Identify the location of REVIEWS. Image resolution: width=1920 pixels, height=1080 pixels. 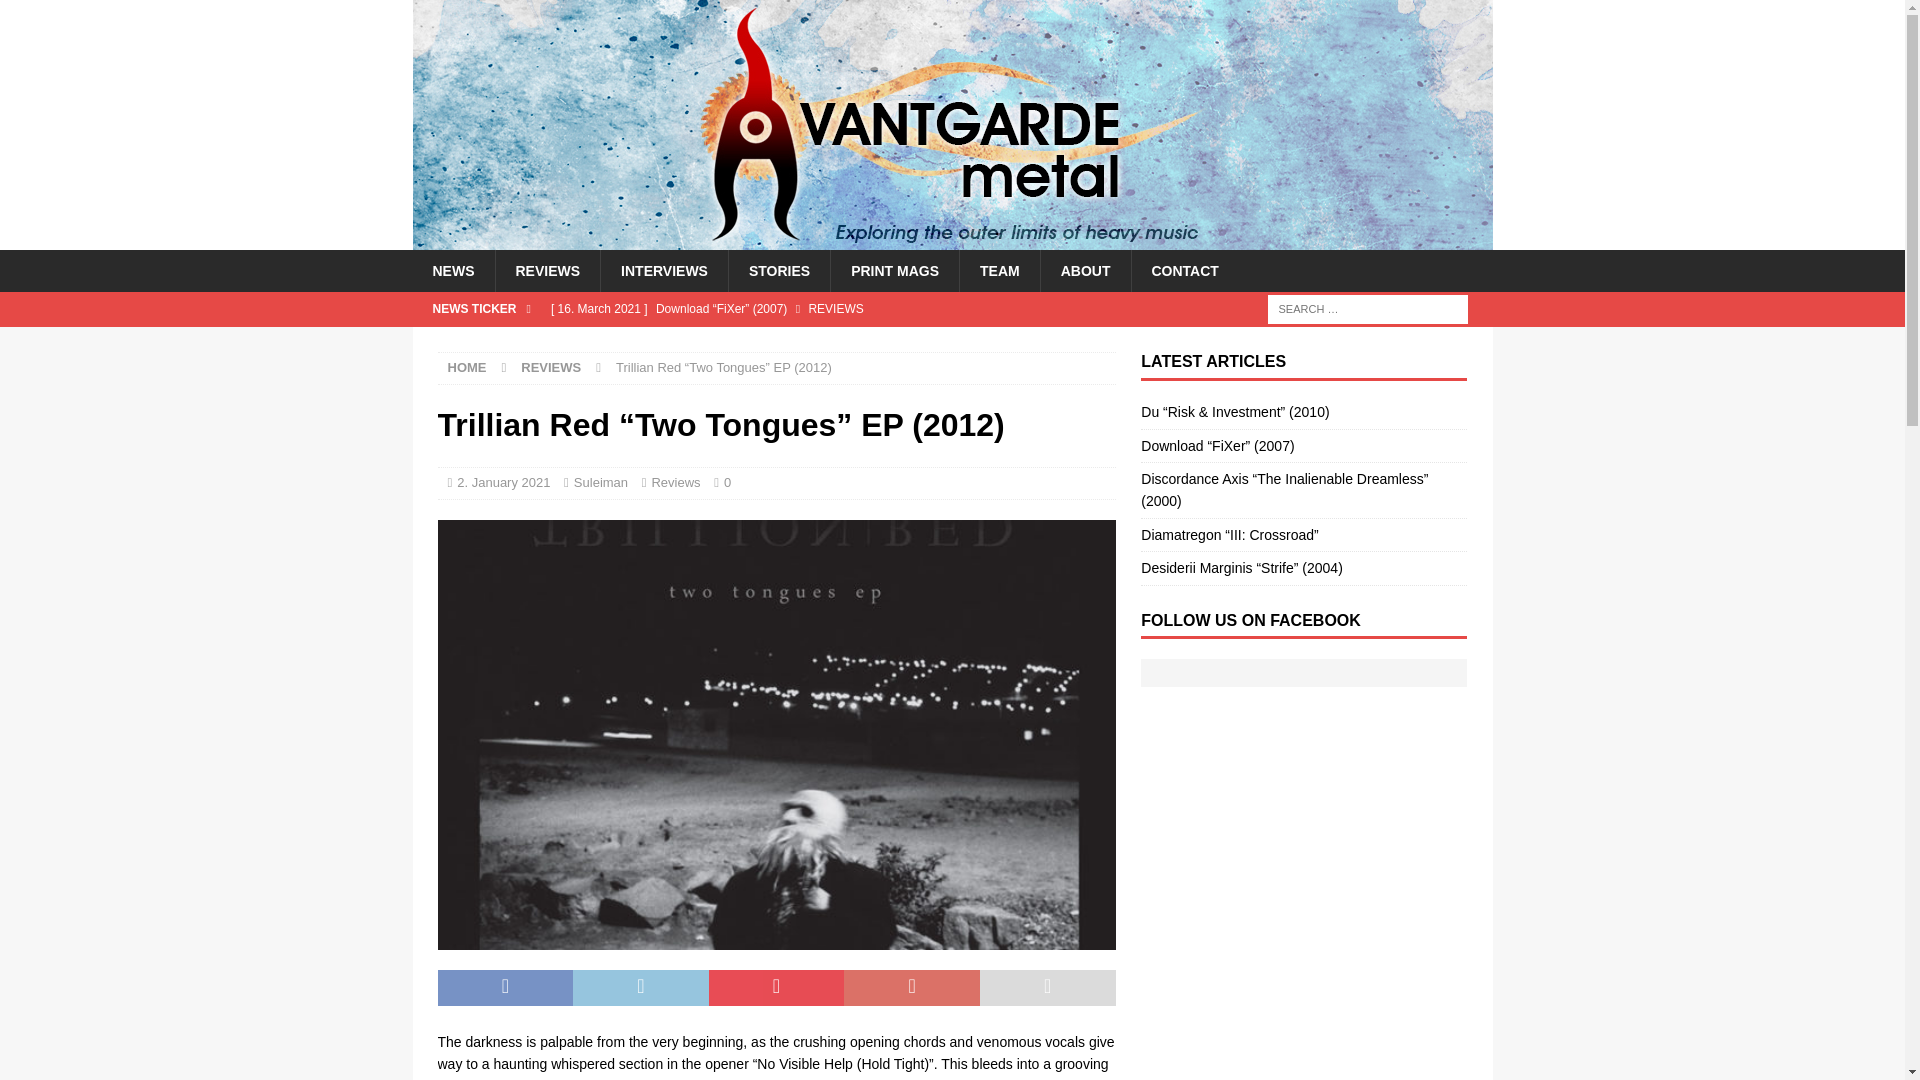
(550, 366).